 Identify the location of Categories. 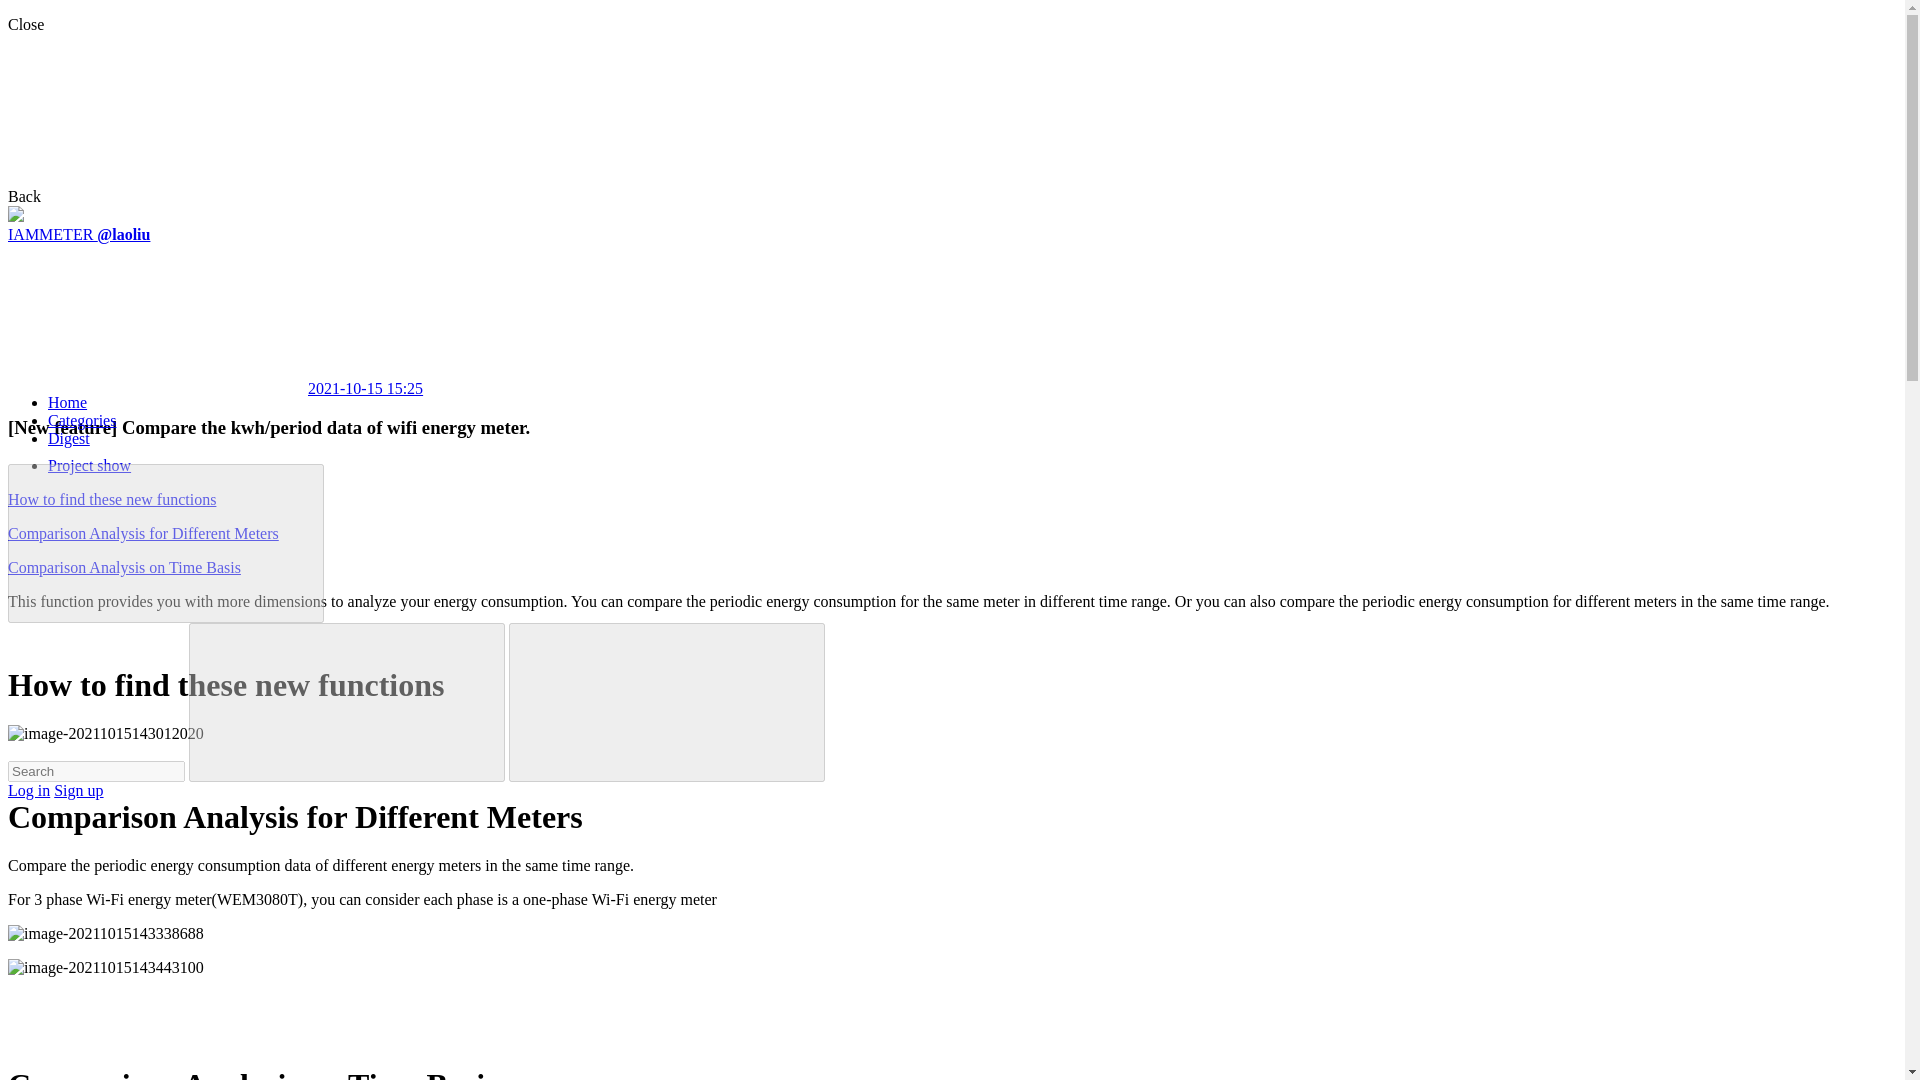
(82, 420).